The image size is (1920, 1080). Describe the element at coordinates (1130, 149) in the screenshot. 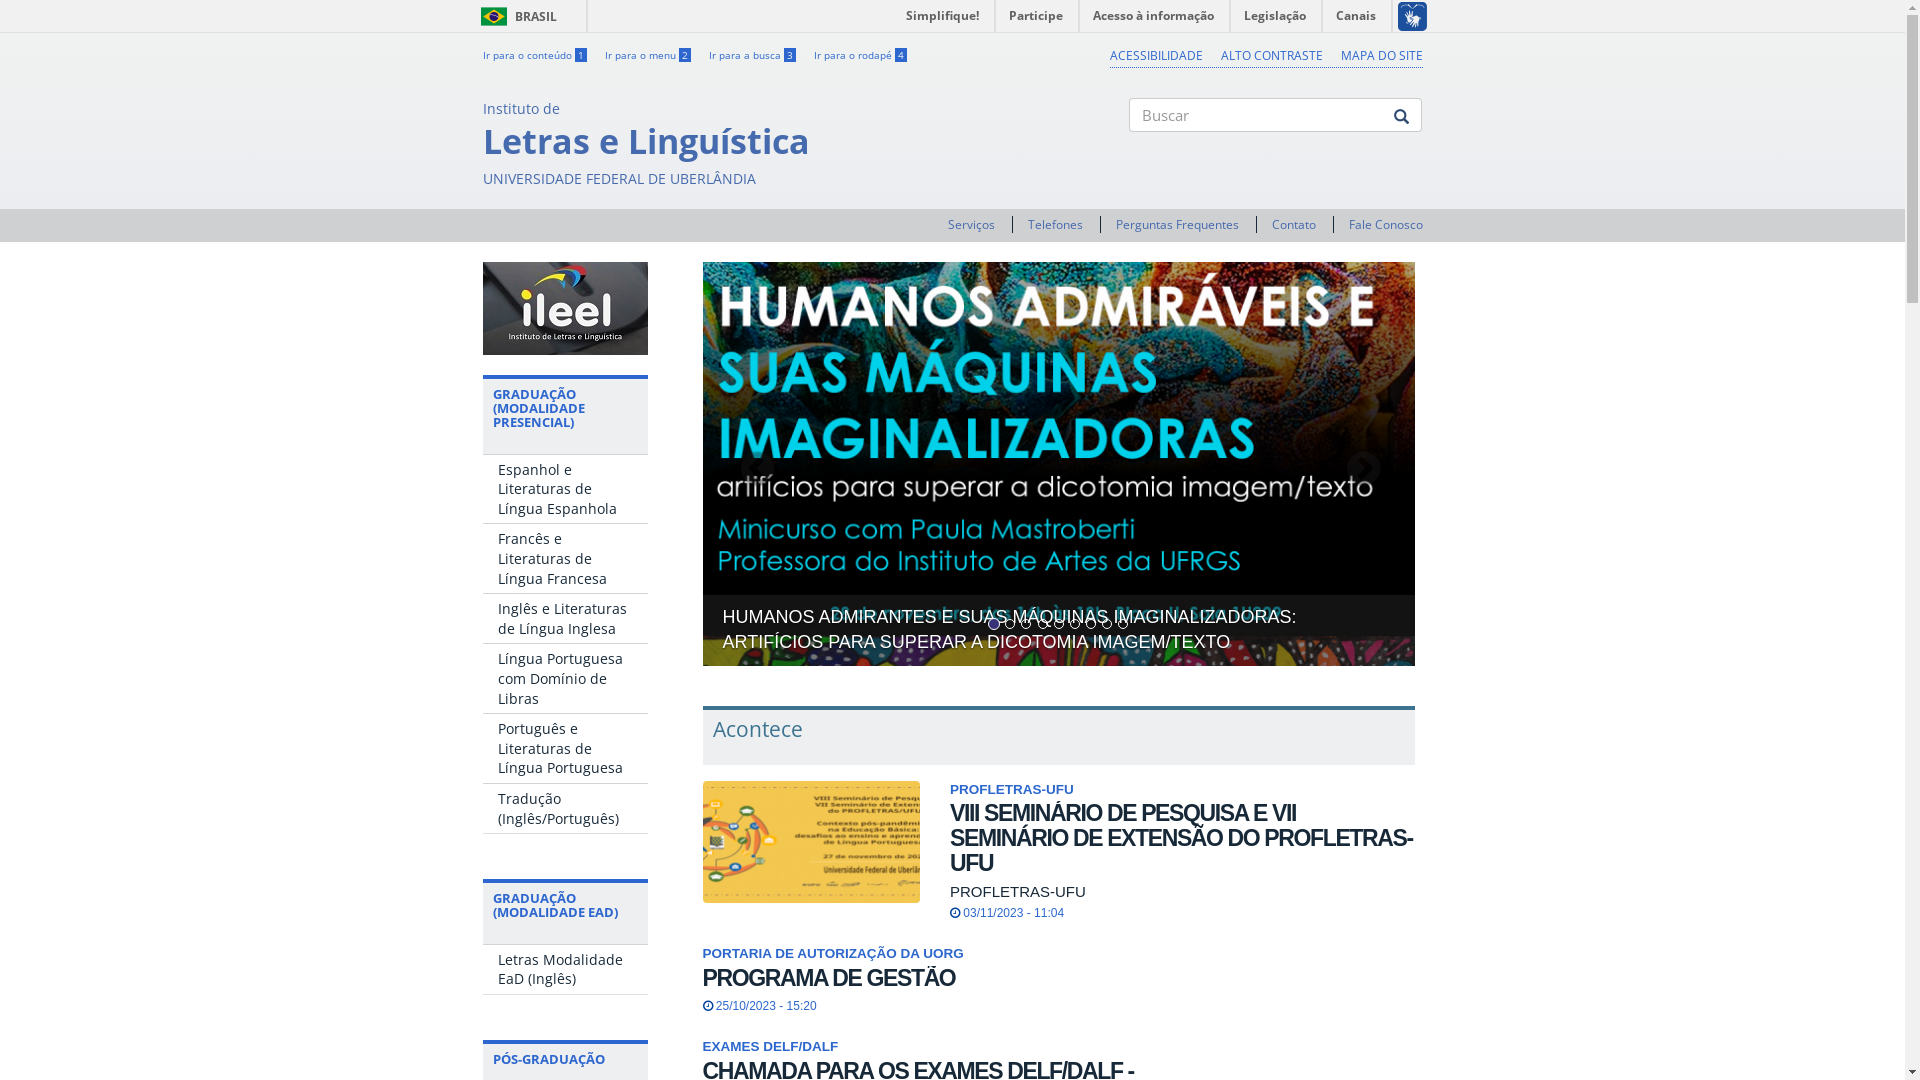

I see `Buscar` at that location.